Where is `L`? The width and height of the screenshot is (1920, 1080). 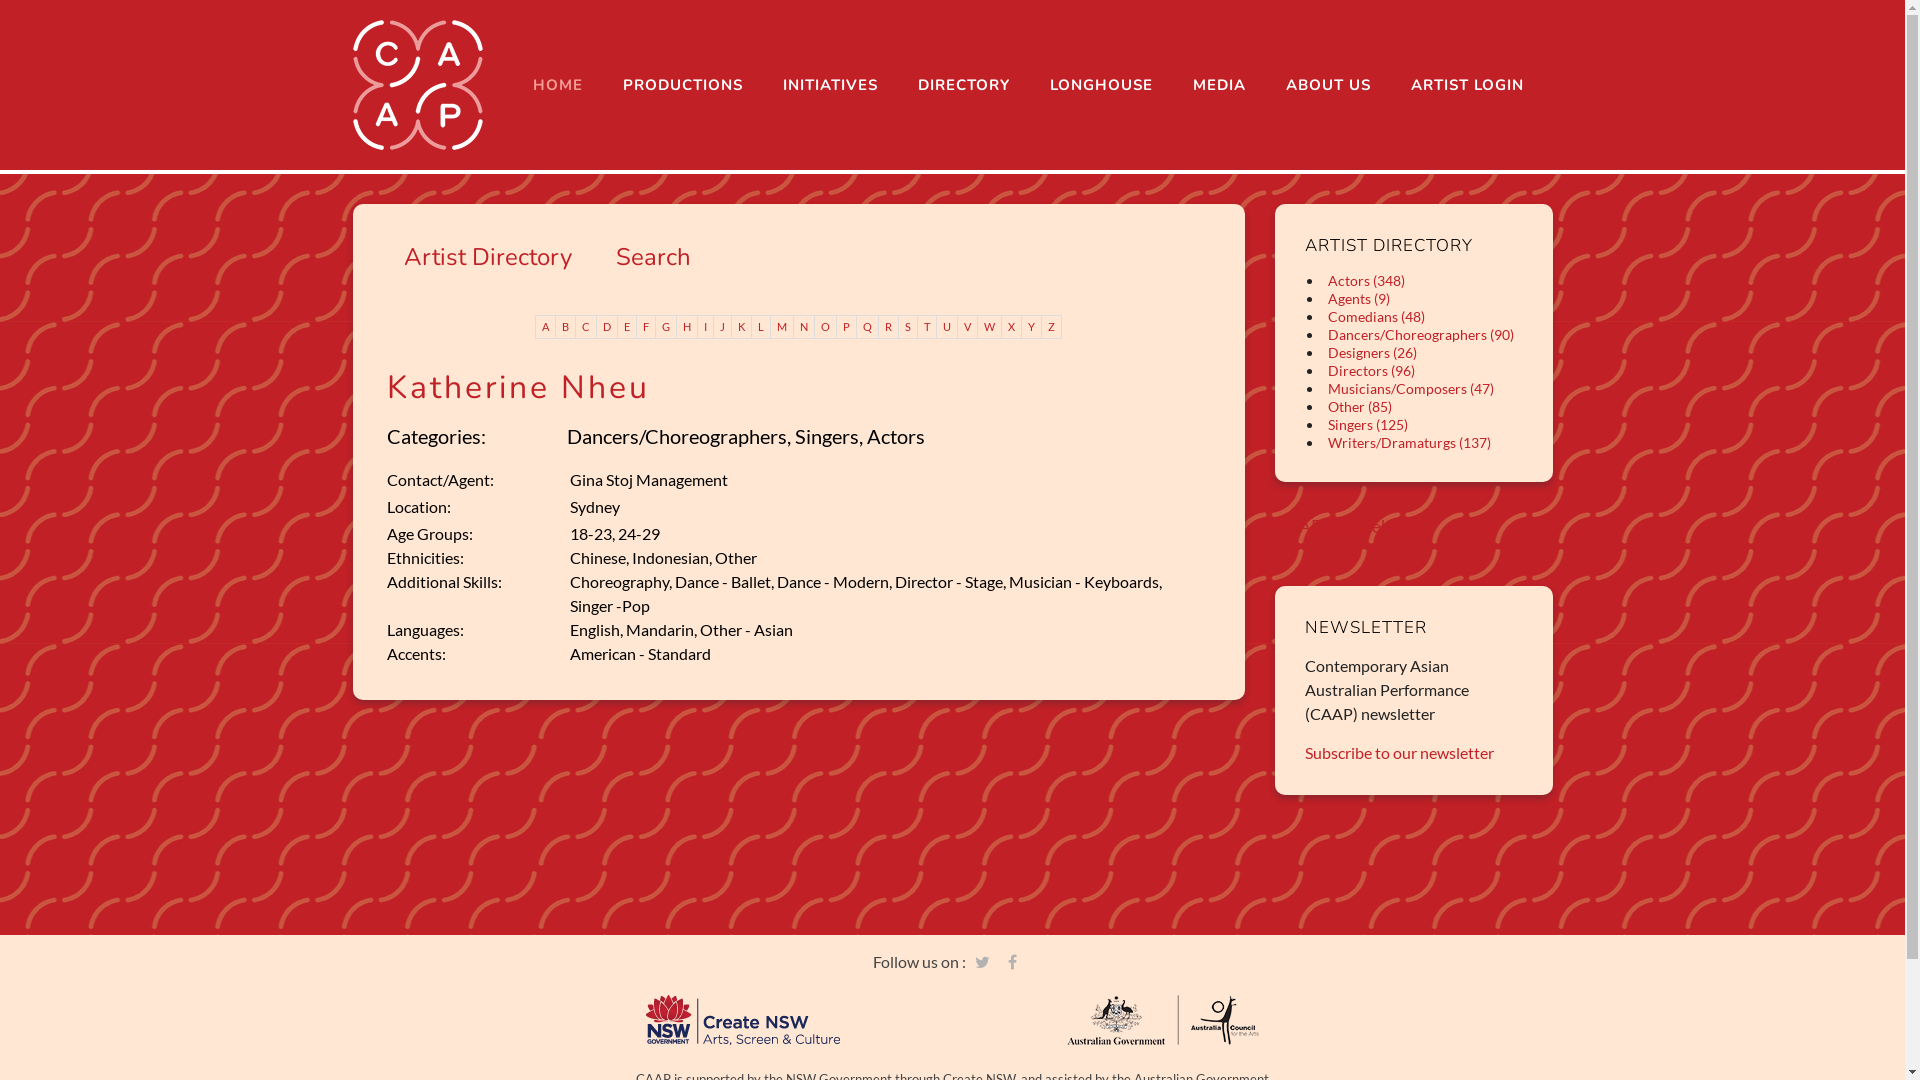
L is located at coordinates (762, 327).